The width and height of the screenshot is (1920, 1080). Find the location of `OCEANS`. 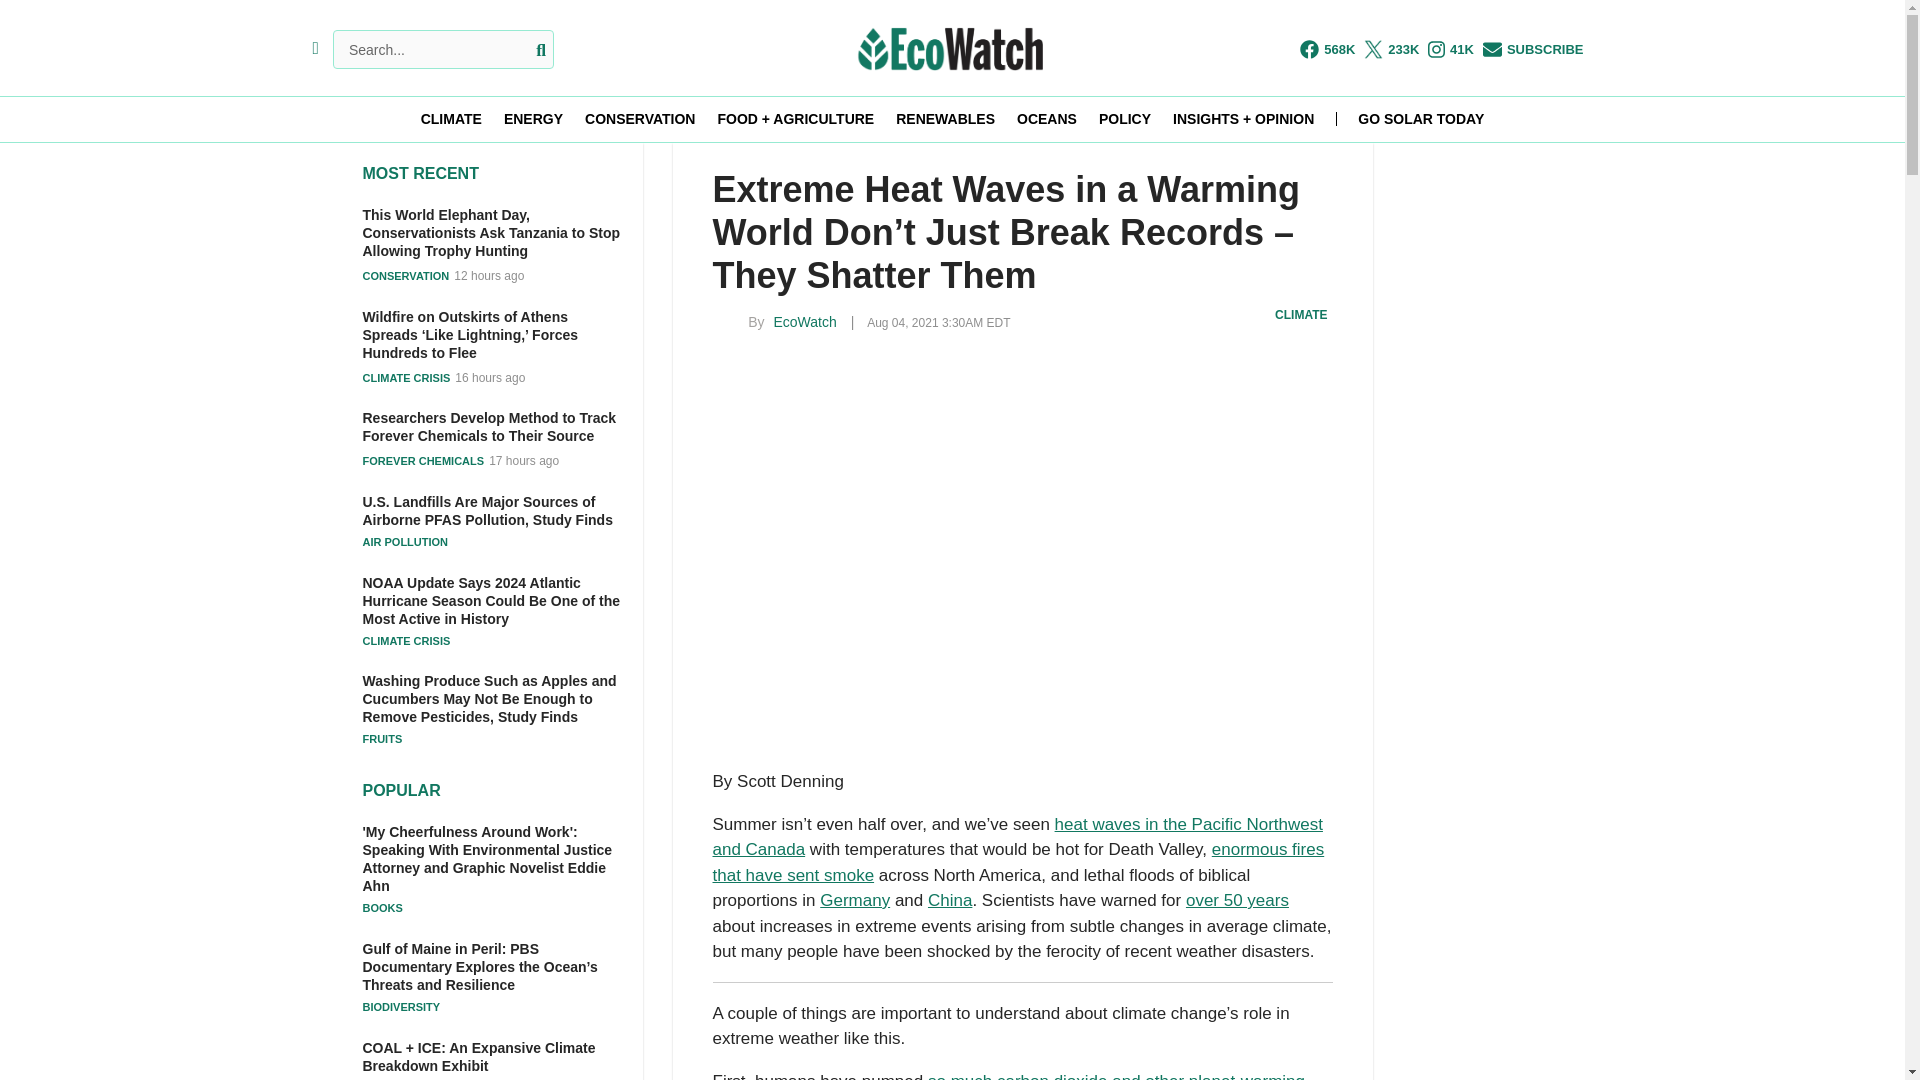

OCEANS is located at coordinates (1047, 119).